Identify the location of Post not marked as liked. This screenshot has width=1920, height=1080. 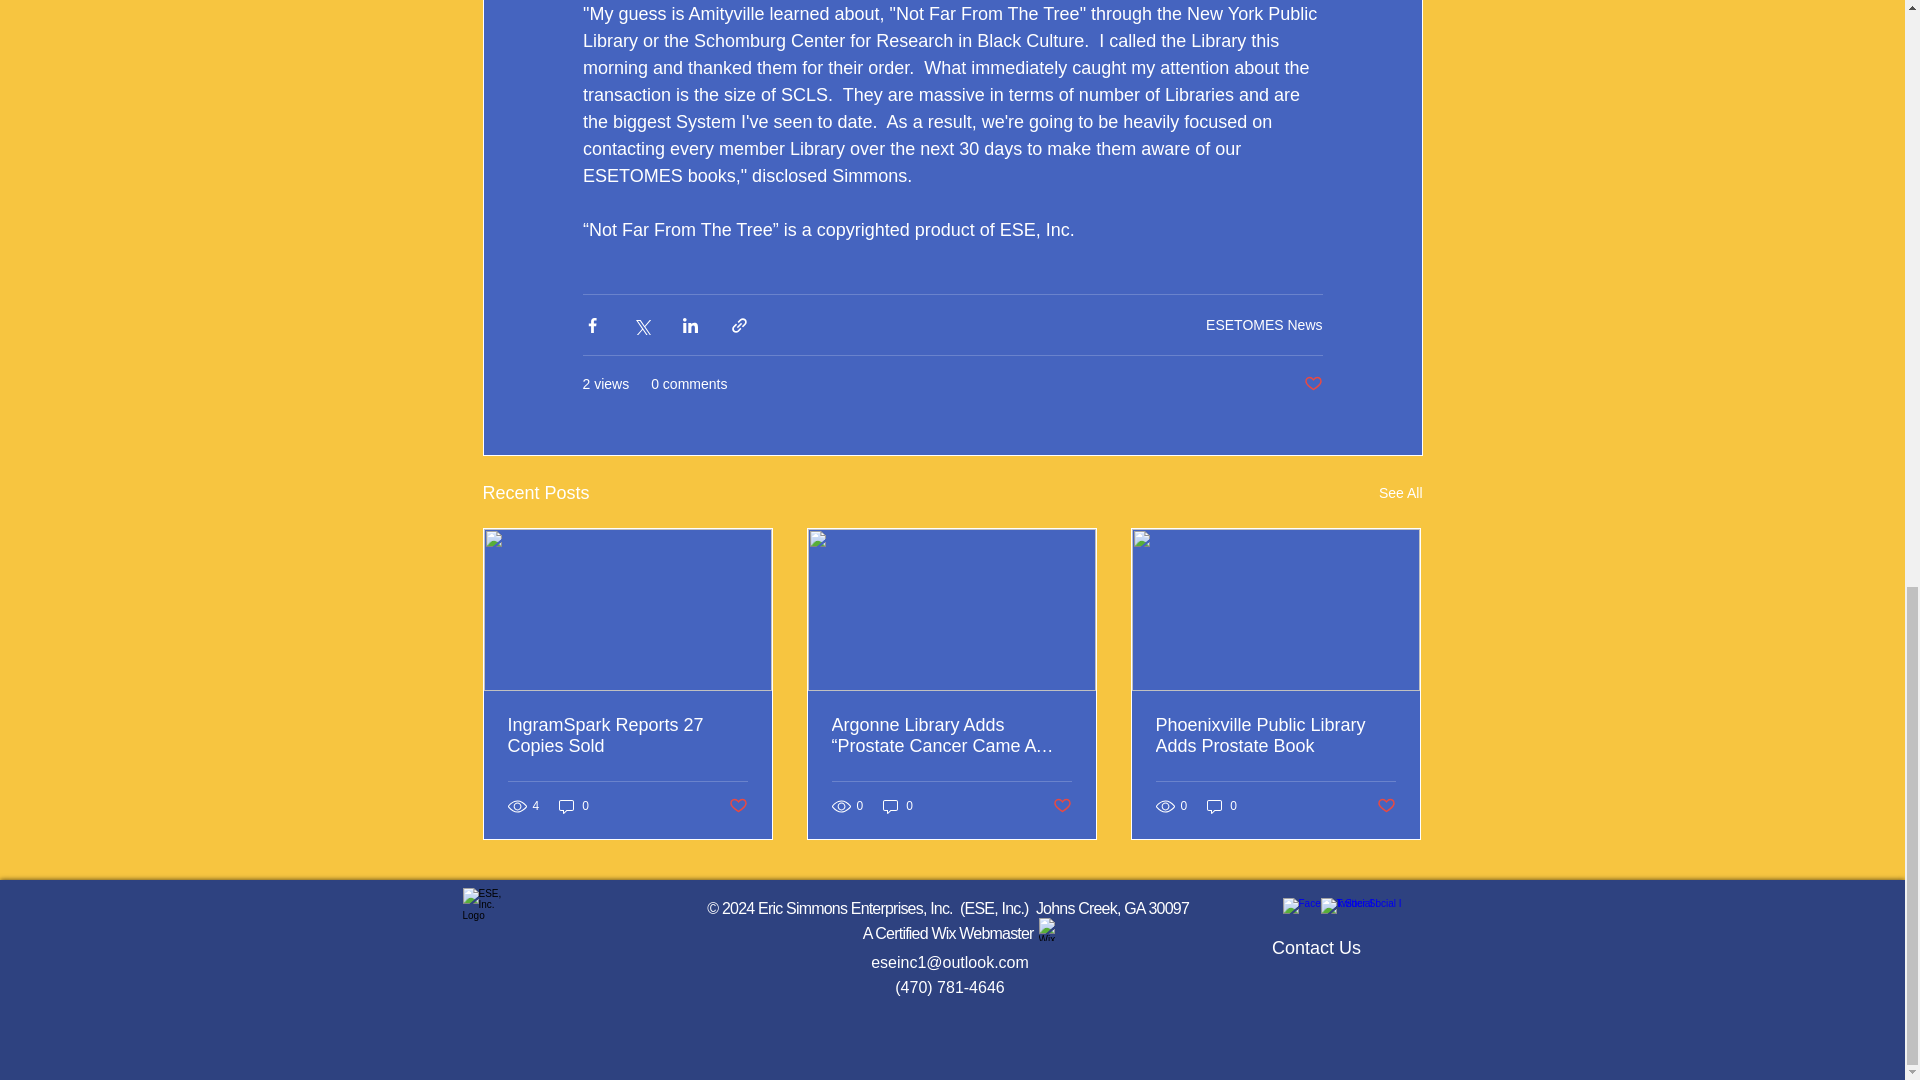
(736, 806).